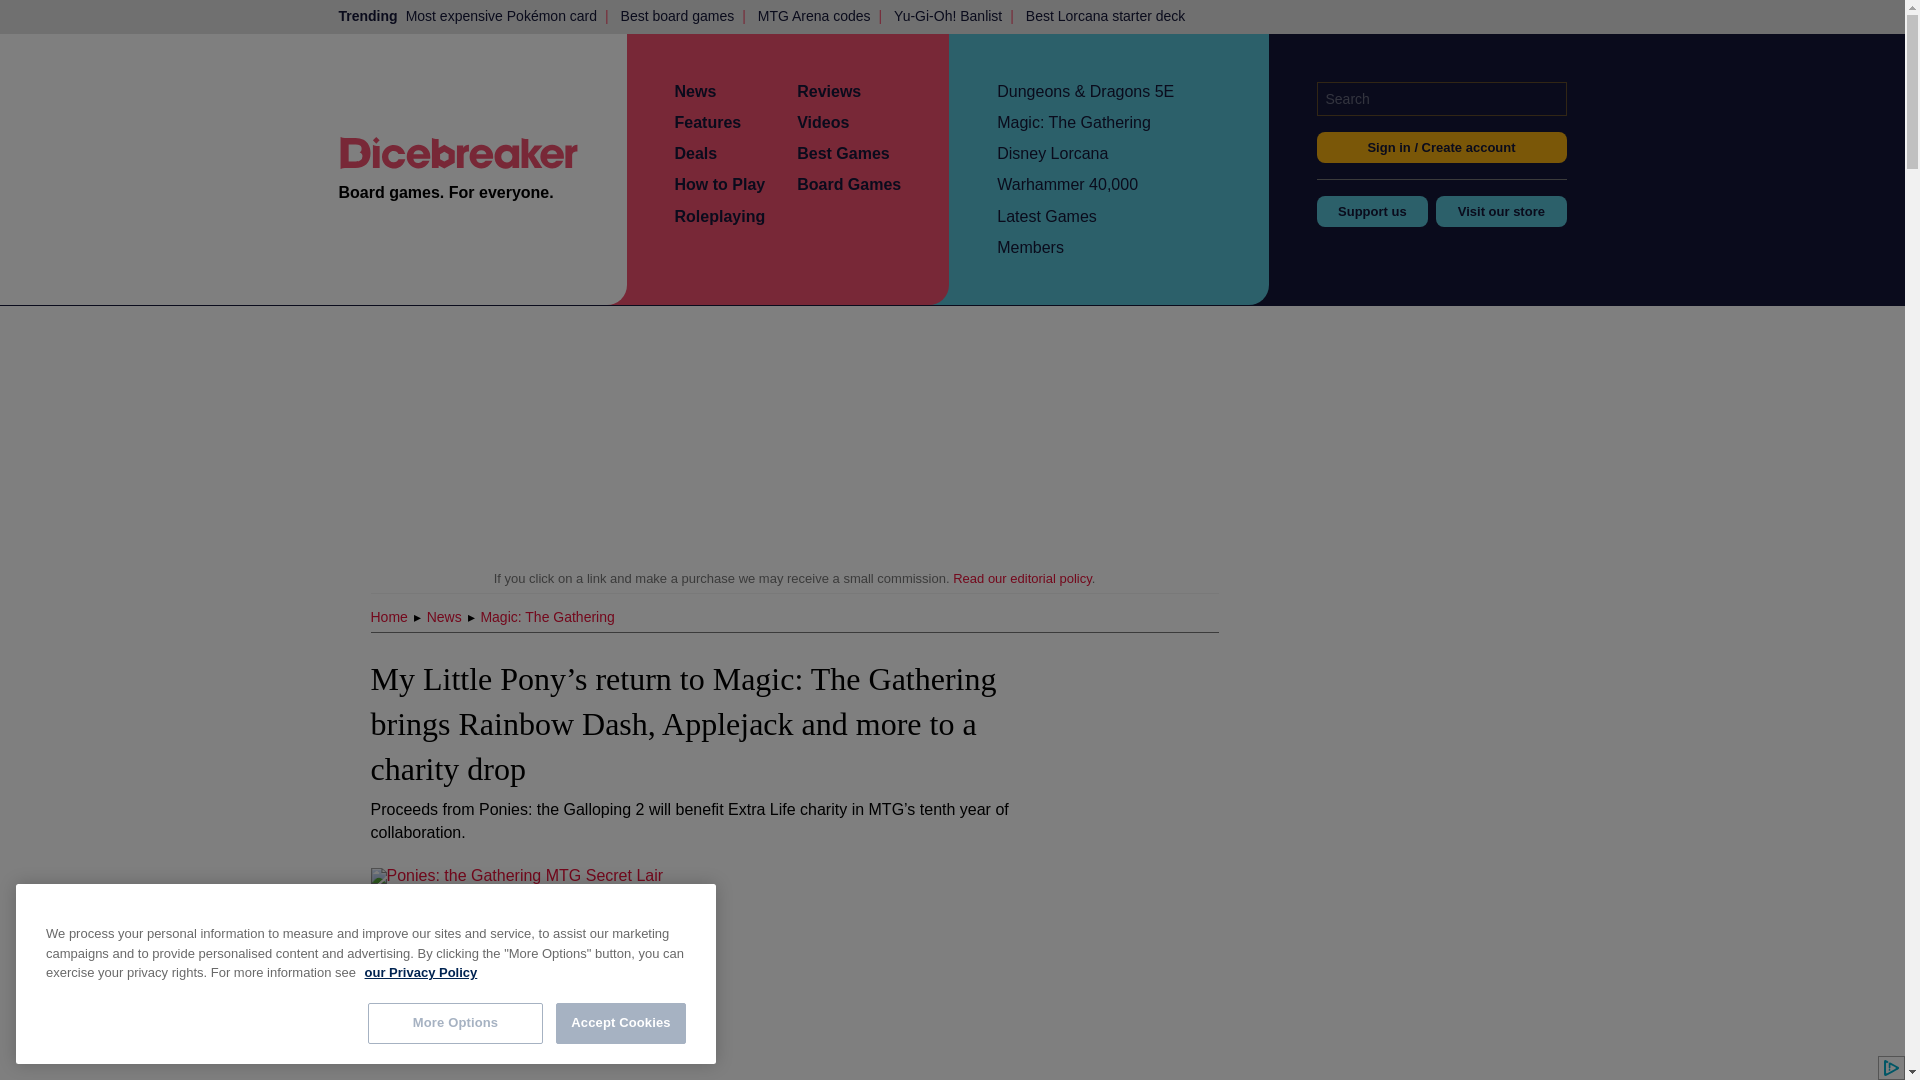 The image size is (1920, 1080). Describe the element at coordinates (1501, 210) in the screenshot. I see `Visit our store` at that location.